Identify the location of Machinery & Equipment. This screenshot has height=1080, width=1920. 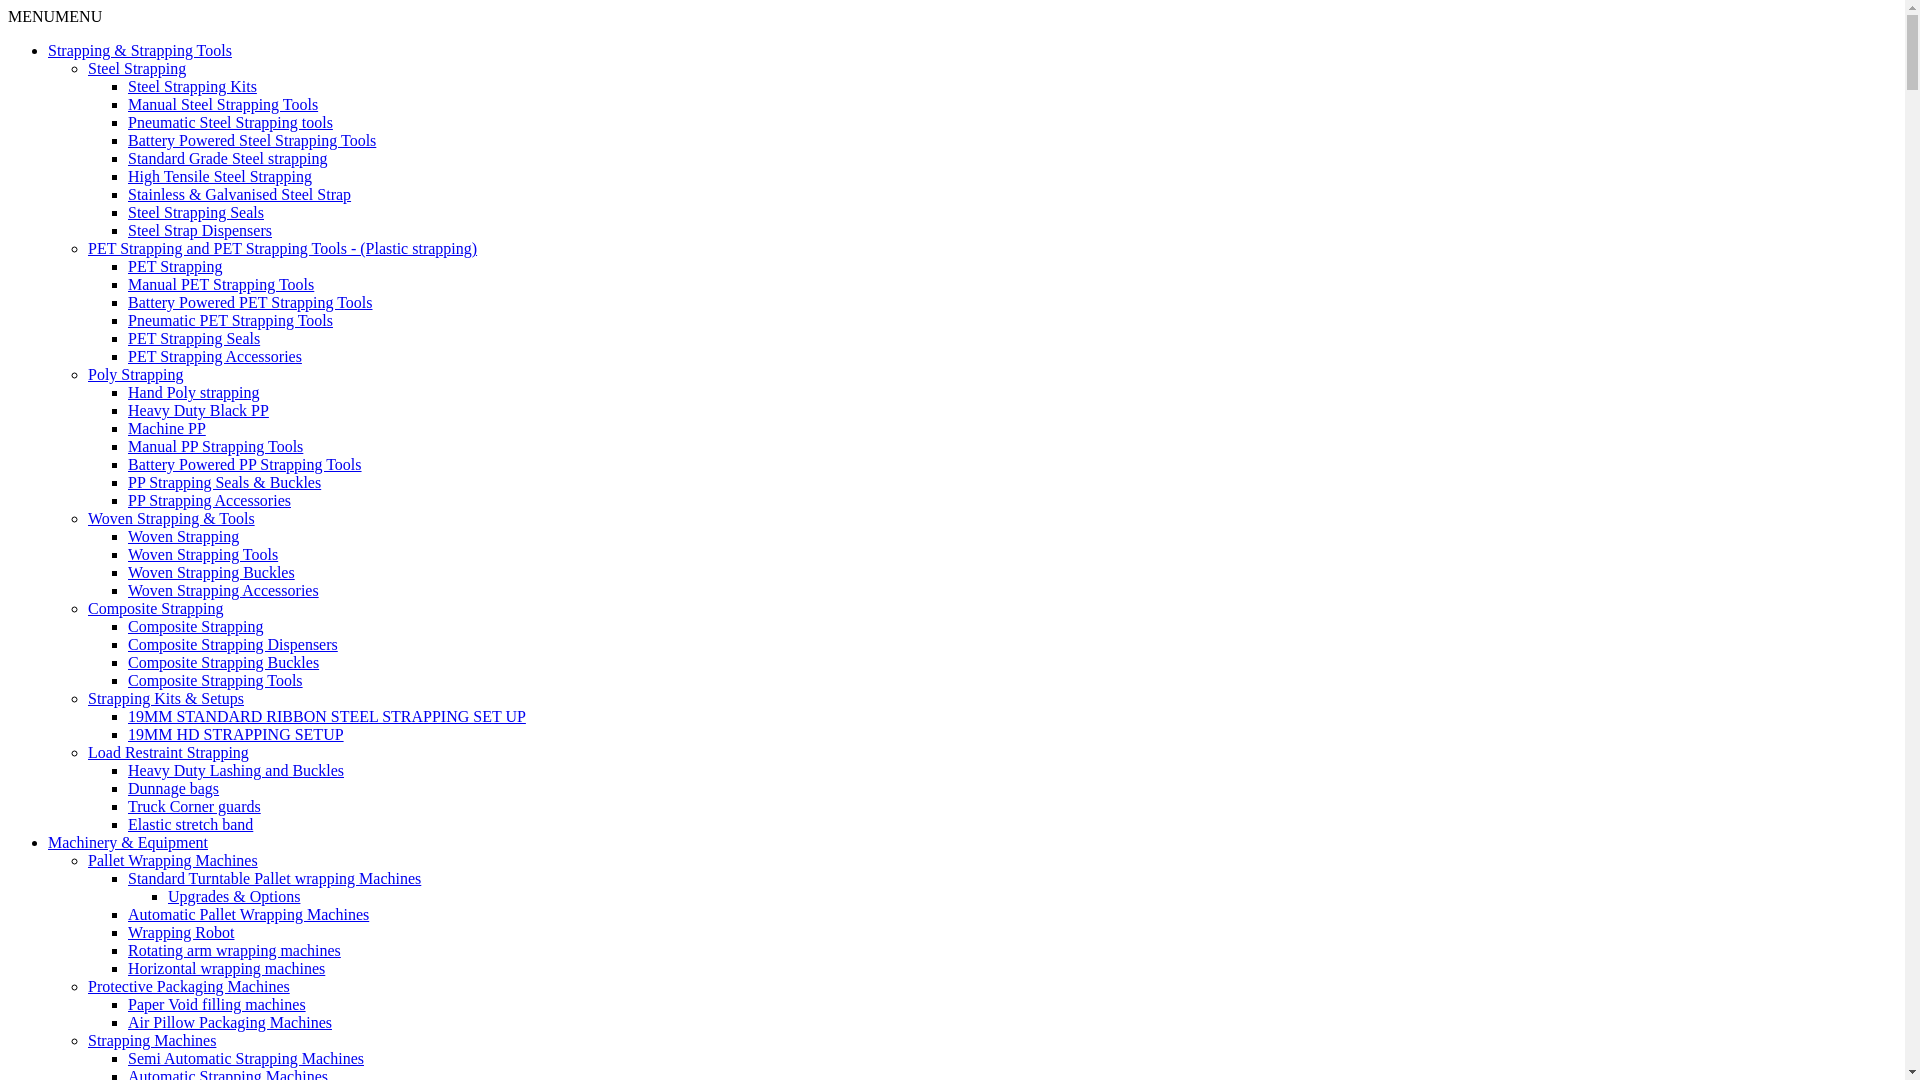
(128, 842).